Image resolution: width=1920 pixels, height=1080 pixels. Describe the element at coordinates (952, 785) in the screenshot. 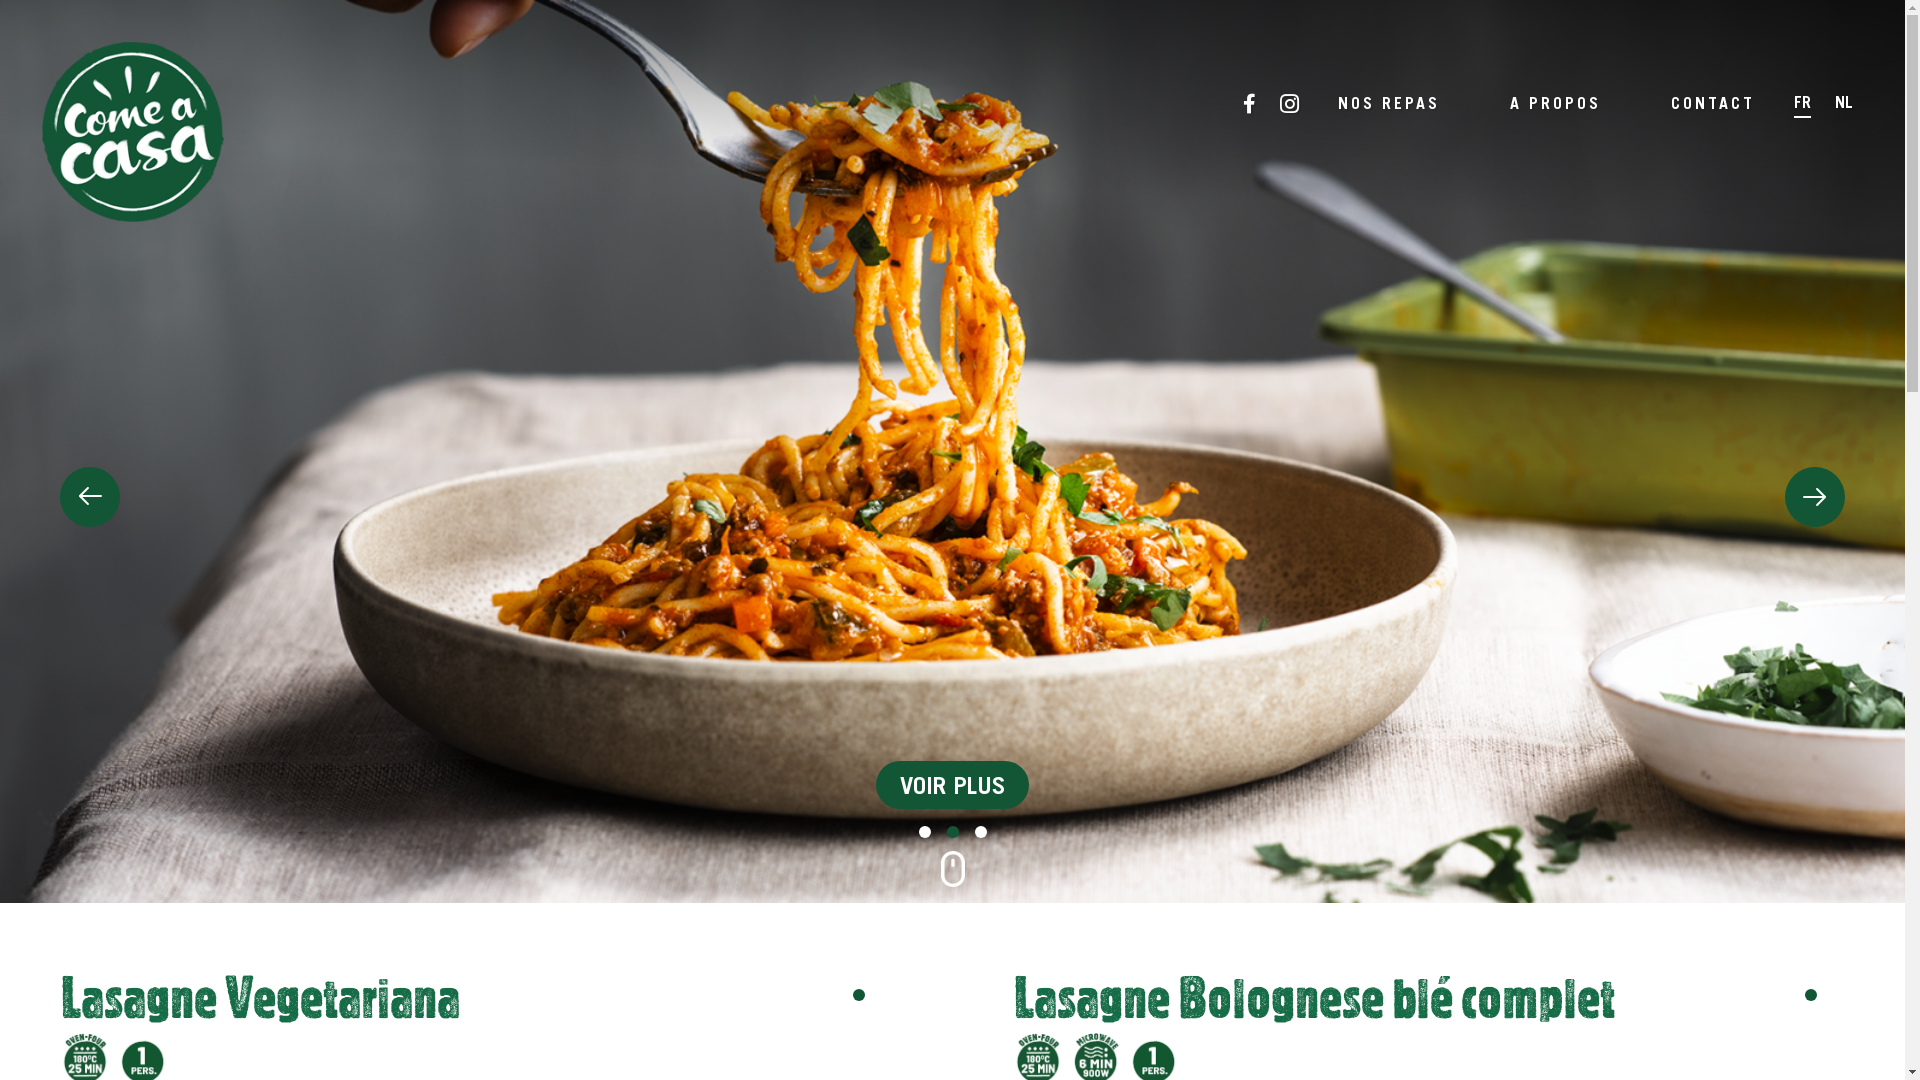

I see `VOIR PLUS` at that location.